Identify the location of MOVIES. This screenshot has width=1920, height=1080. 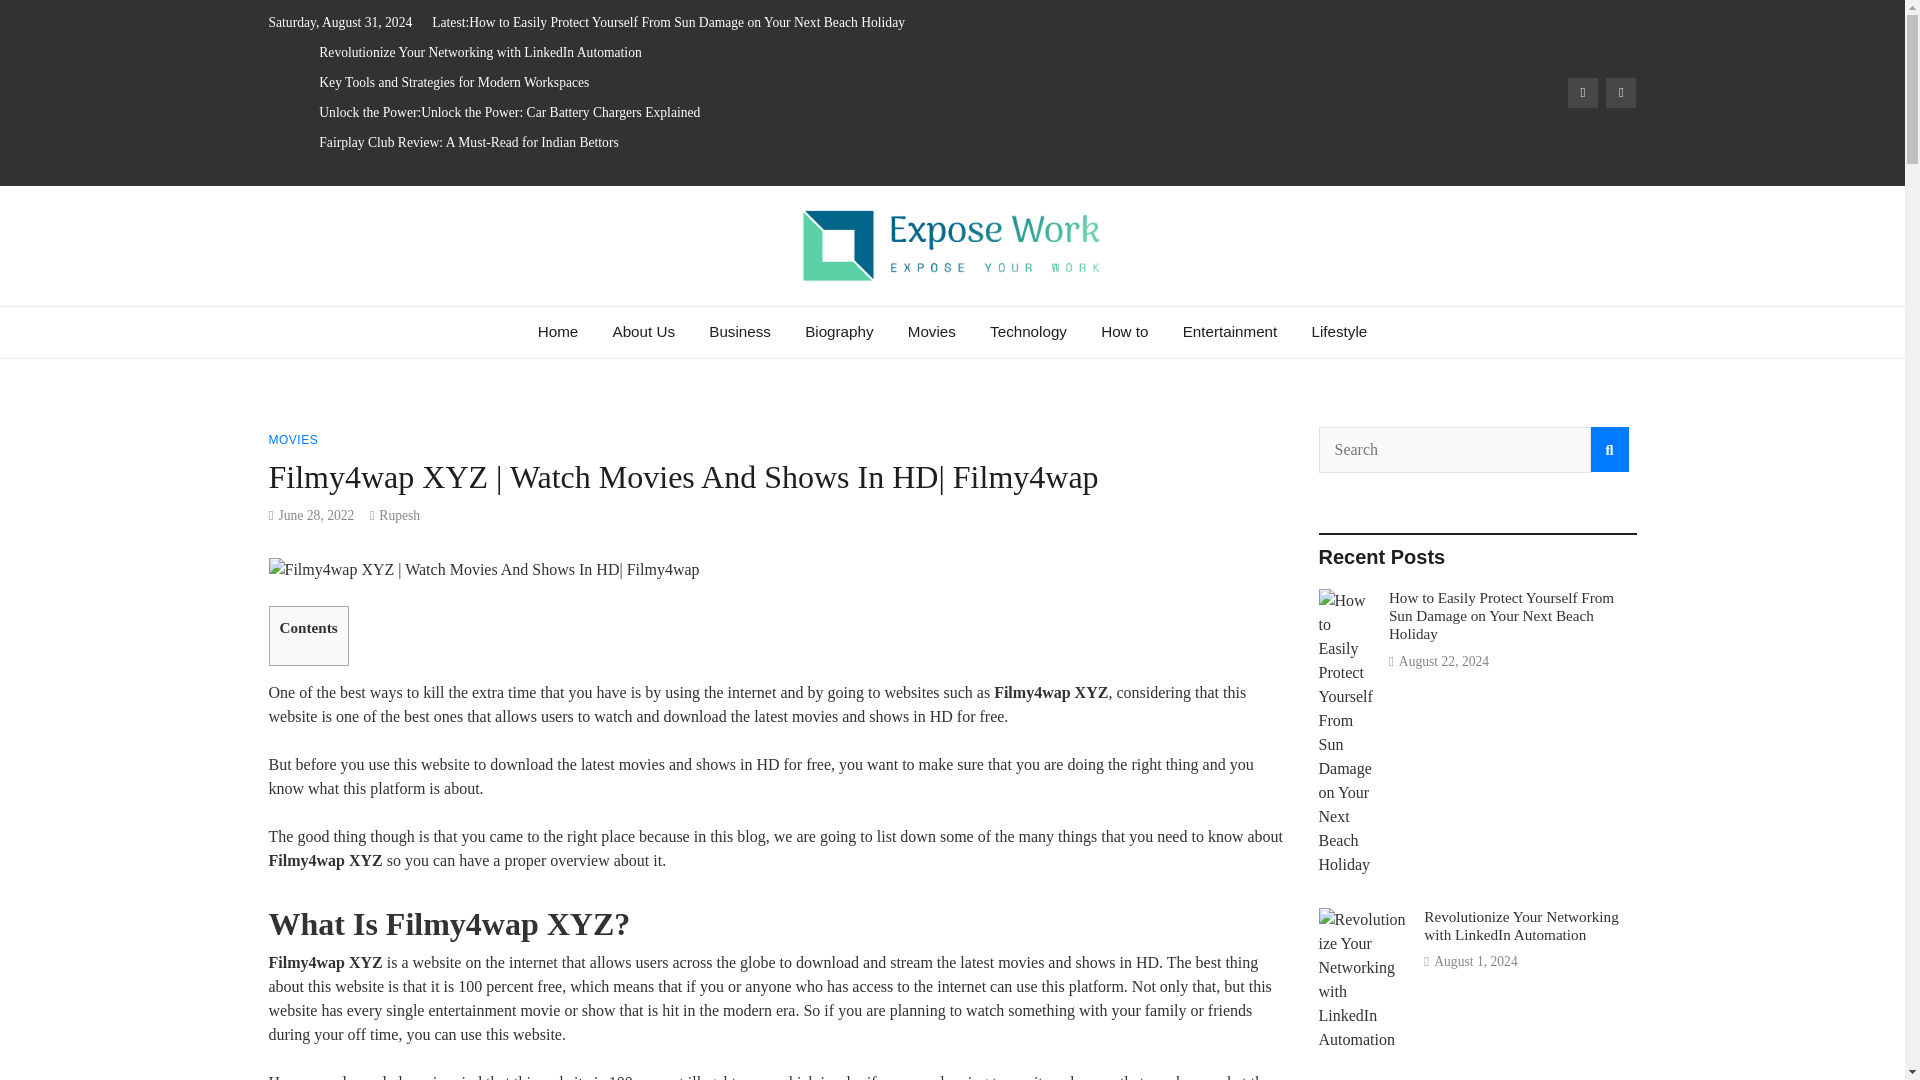
(293, 440).